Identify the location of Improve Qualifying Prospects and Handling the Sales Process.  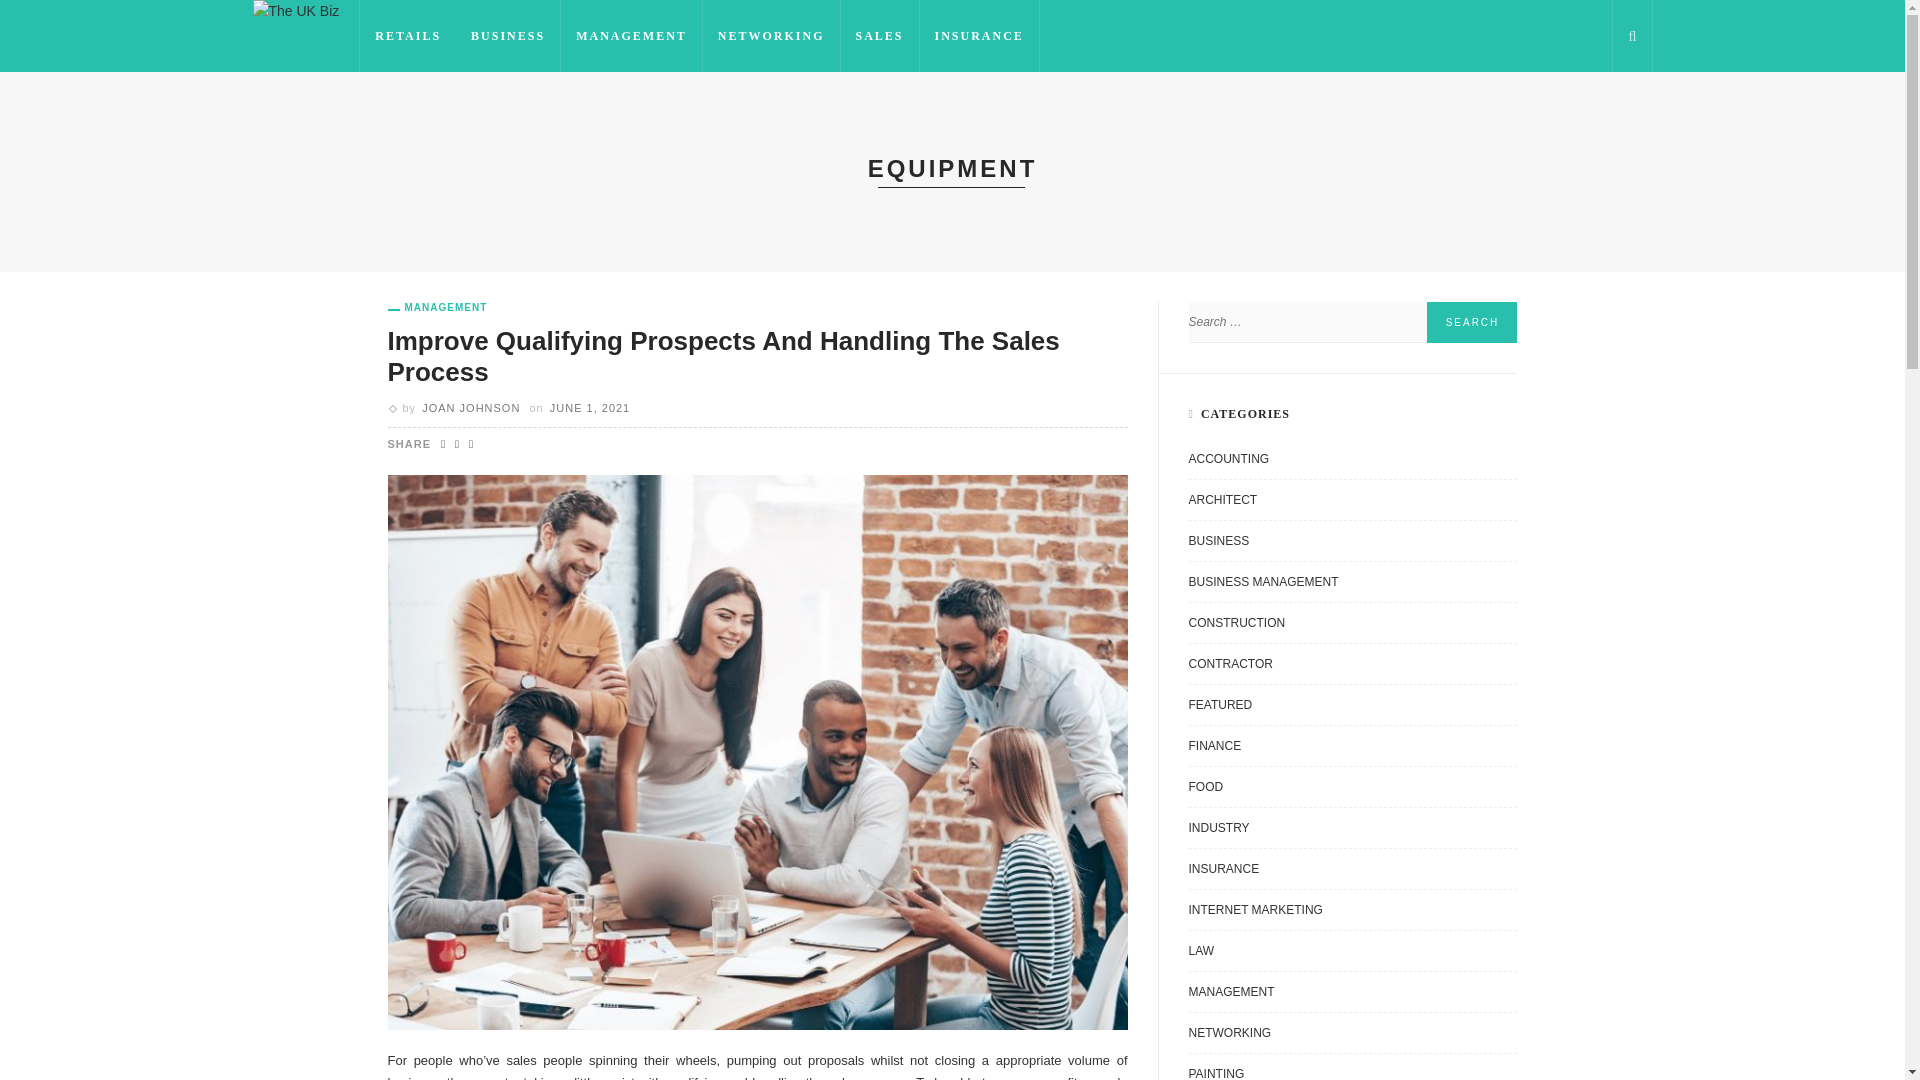
(758, 751).